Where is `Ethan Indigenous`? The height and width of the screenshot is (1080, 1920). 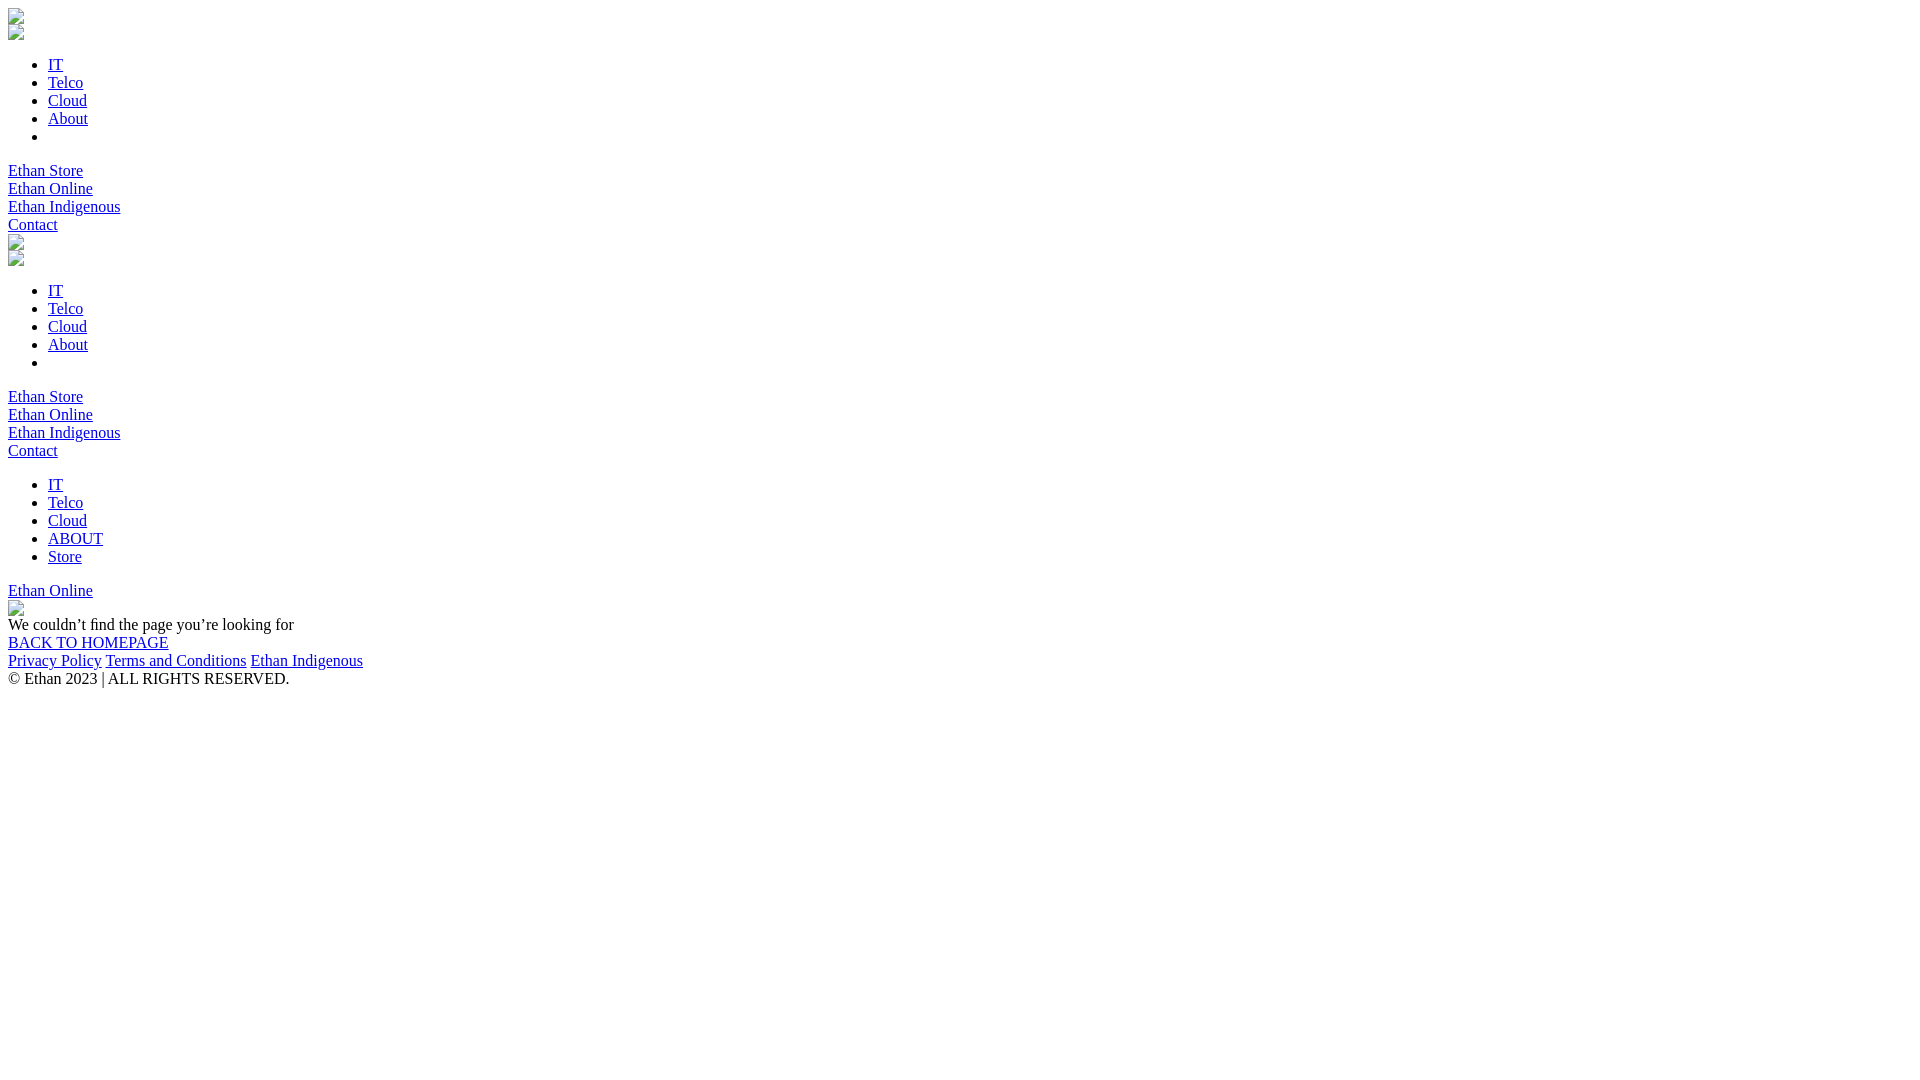 Ethan Indigenous is located at coordinates (307, 660).